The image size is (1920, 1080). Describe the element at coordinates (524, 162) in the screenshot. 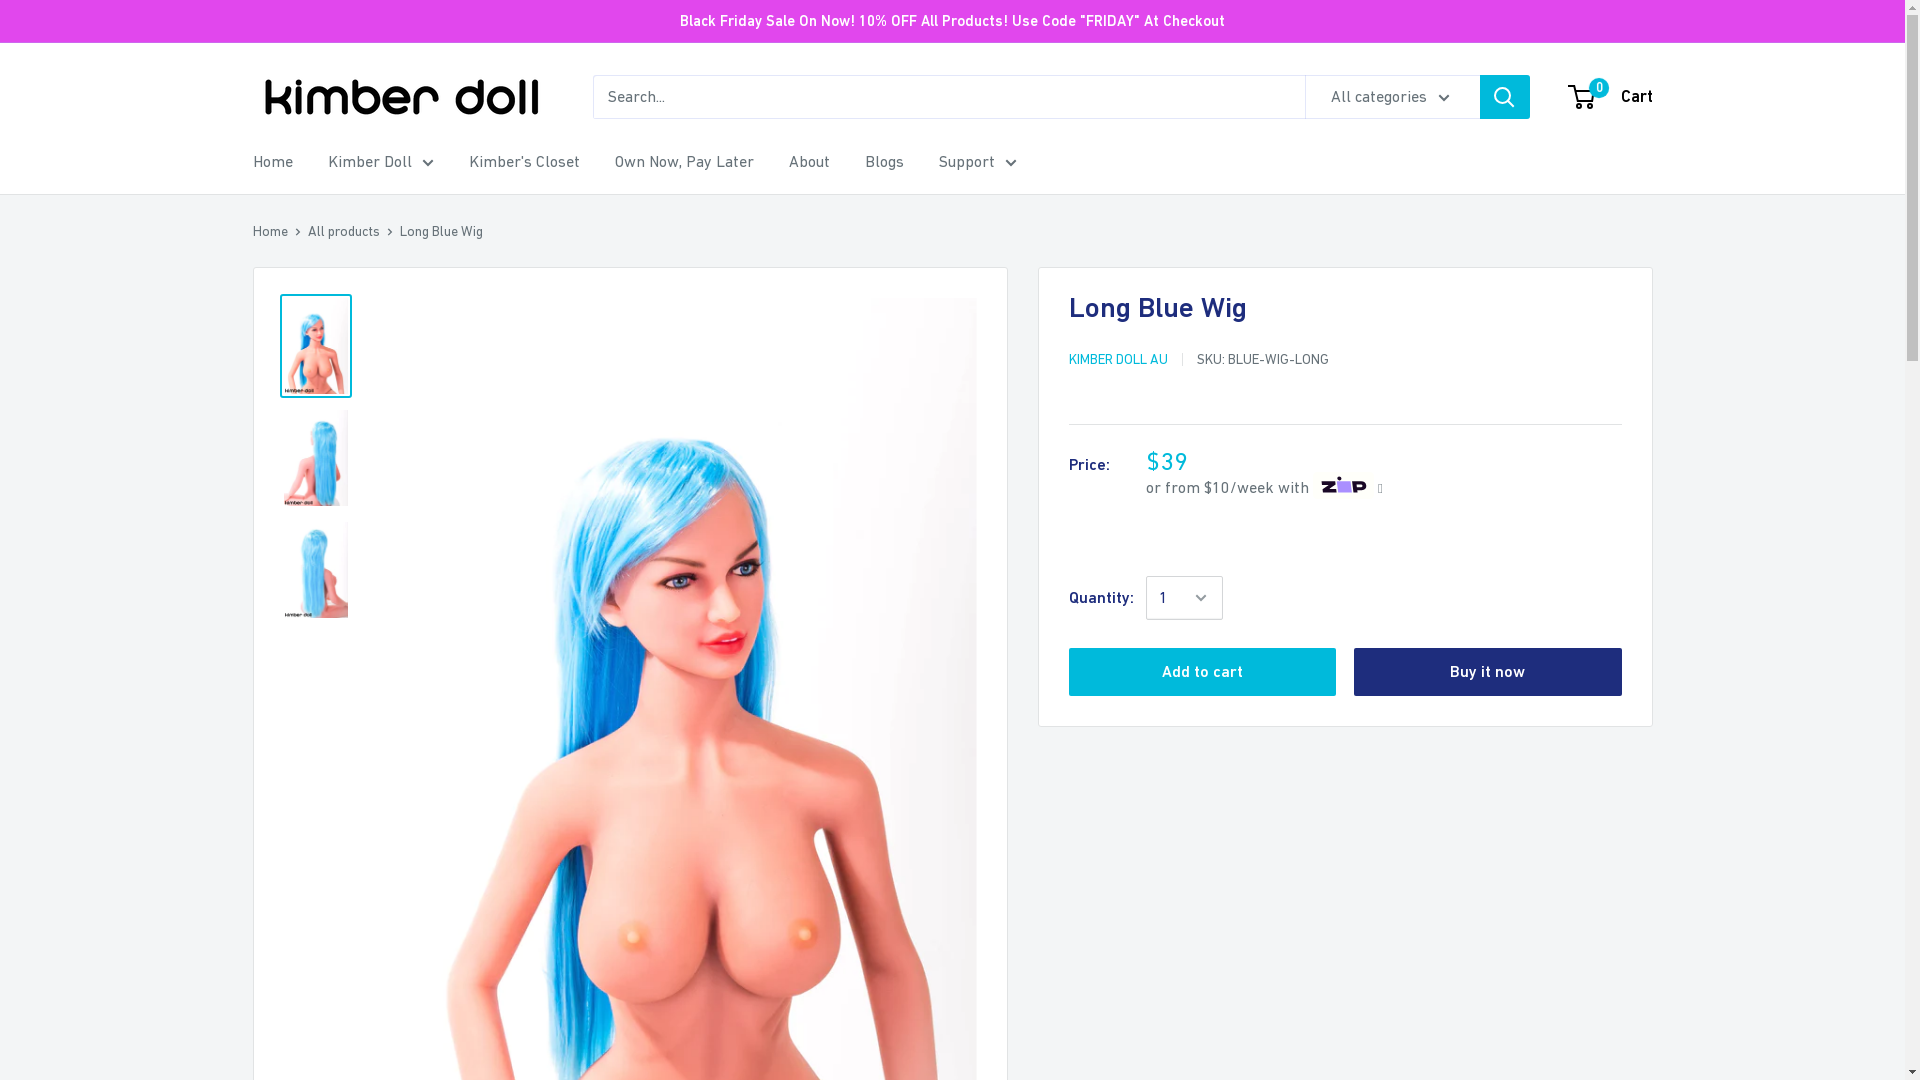

I see `Kimber's Closet` at that location.